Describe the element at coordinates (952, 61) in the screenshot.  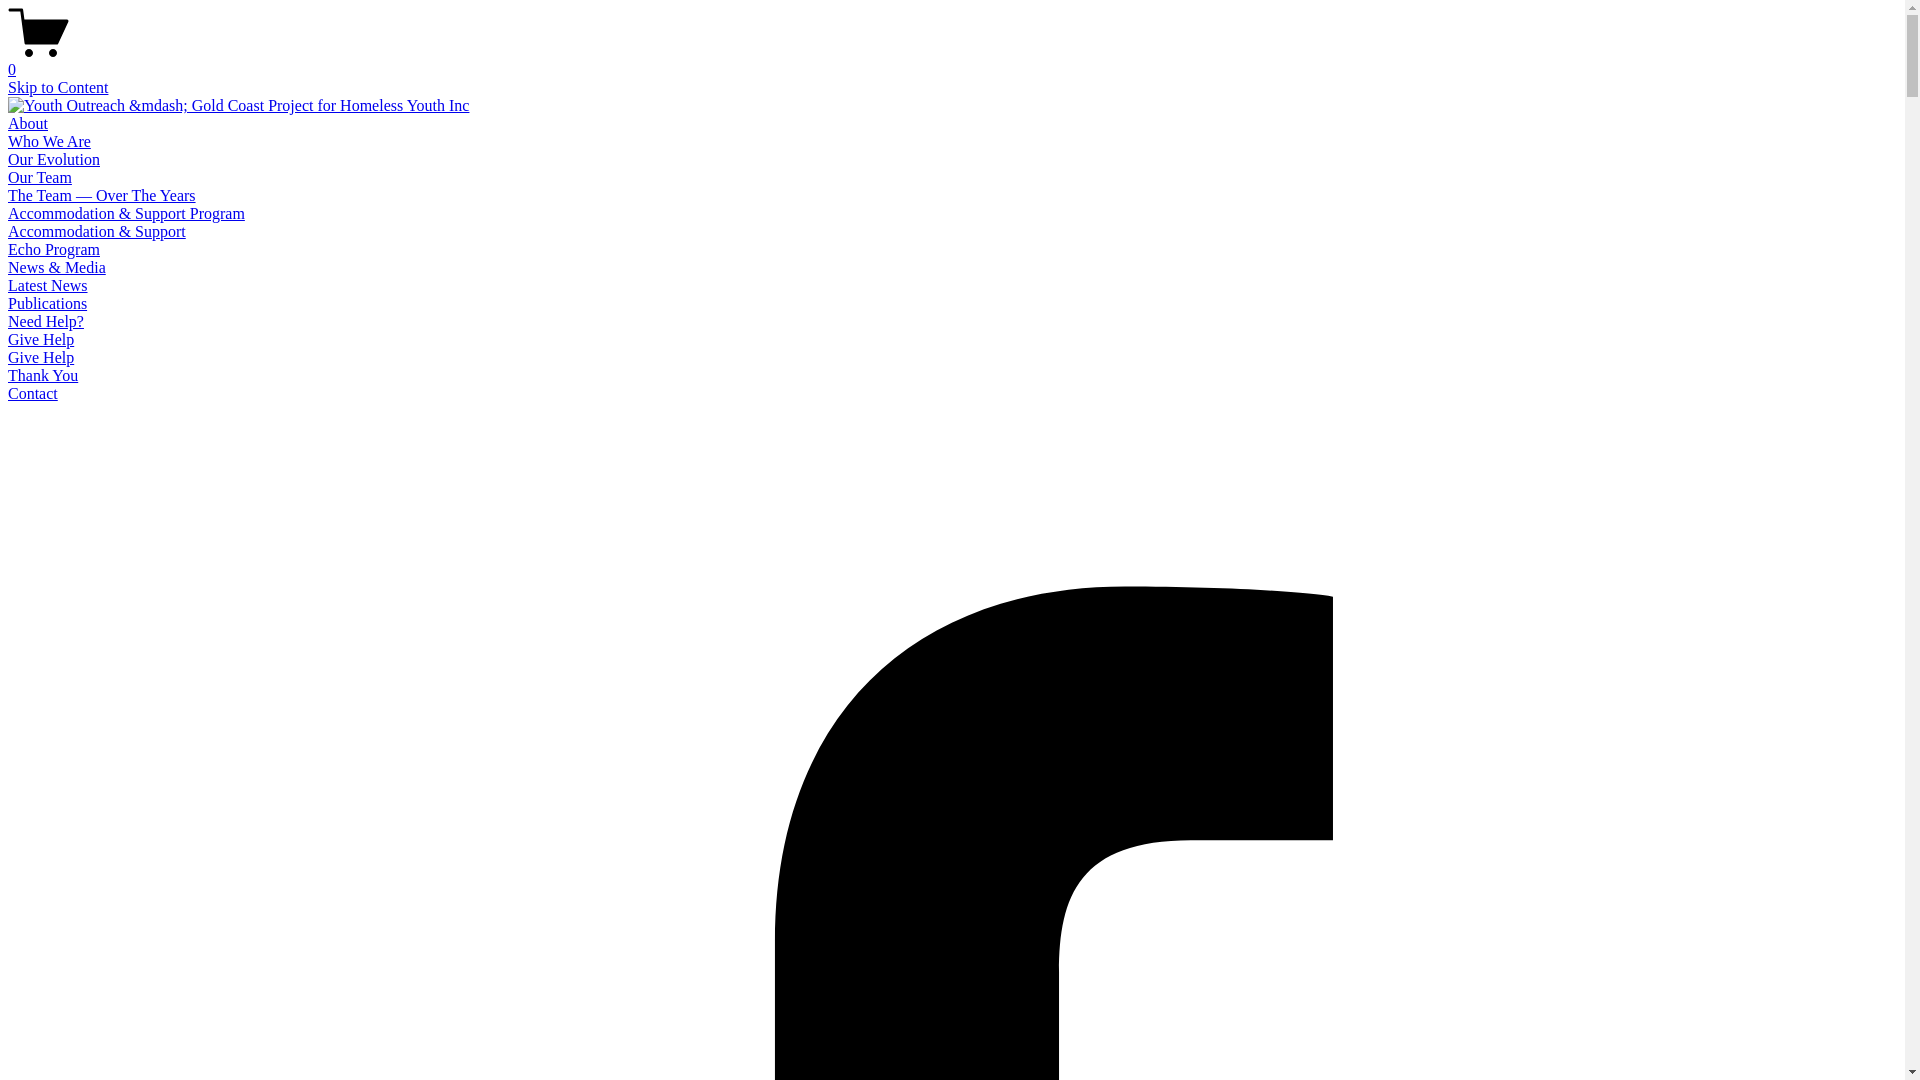
I see `0` at that location.